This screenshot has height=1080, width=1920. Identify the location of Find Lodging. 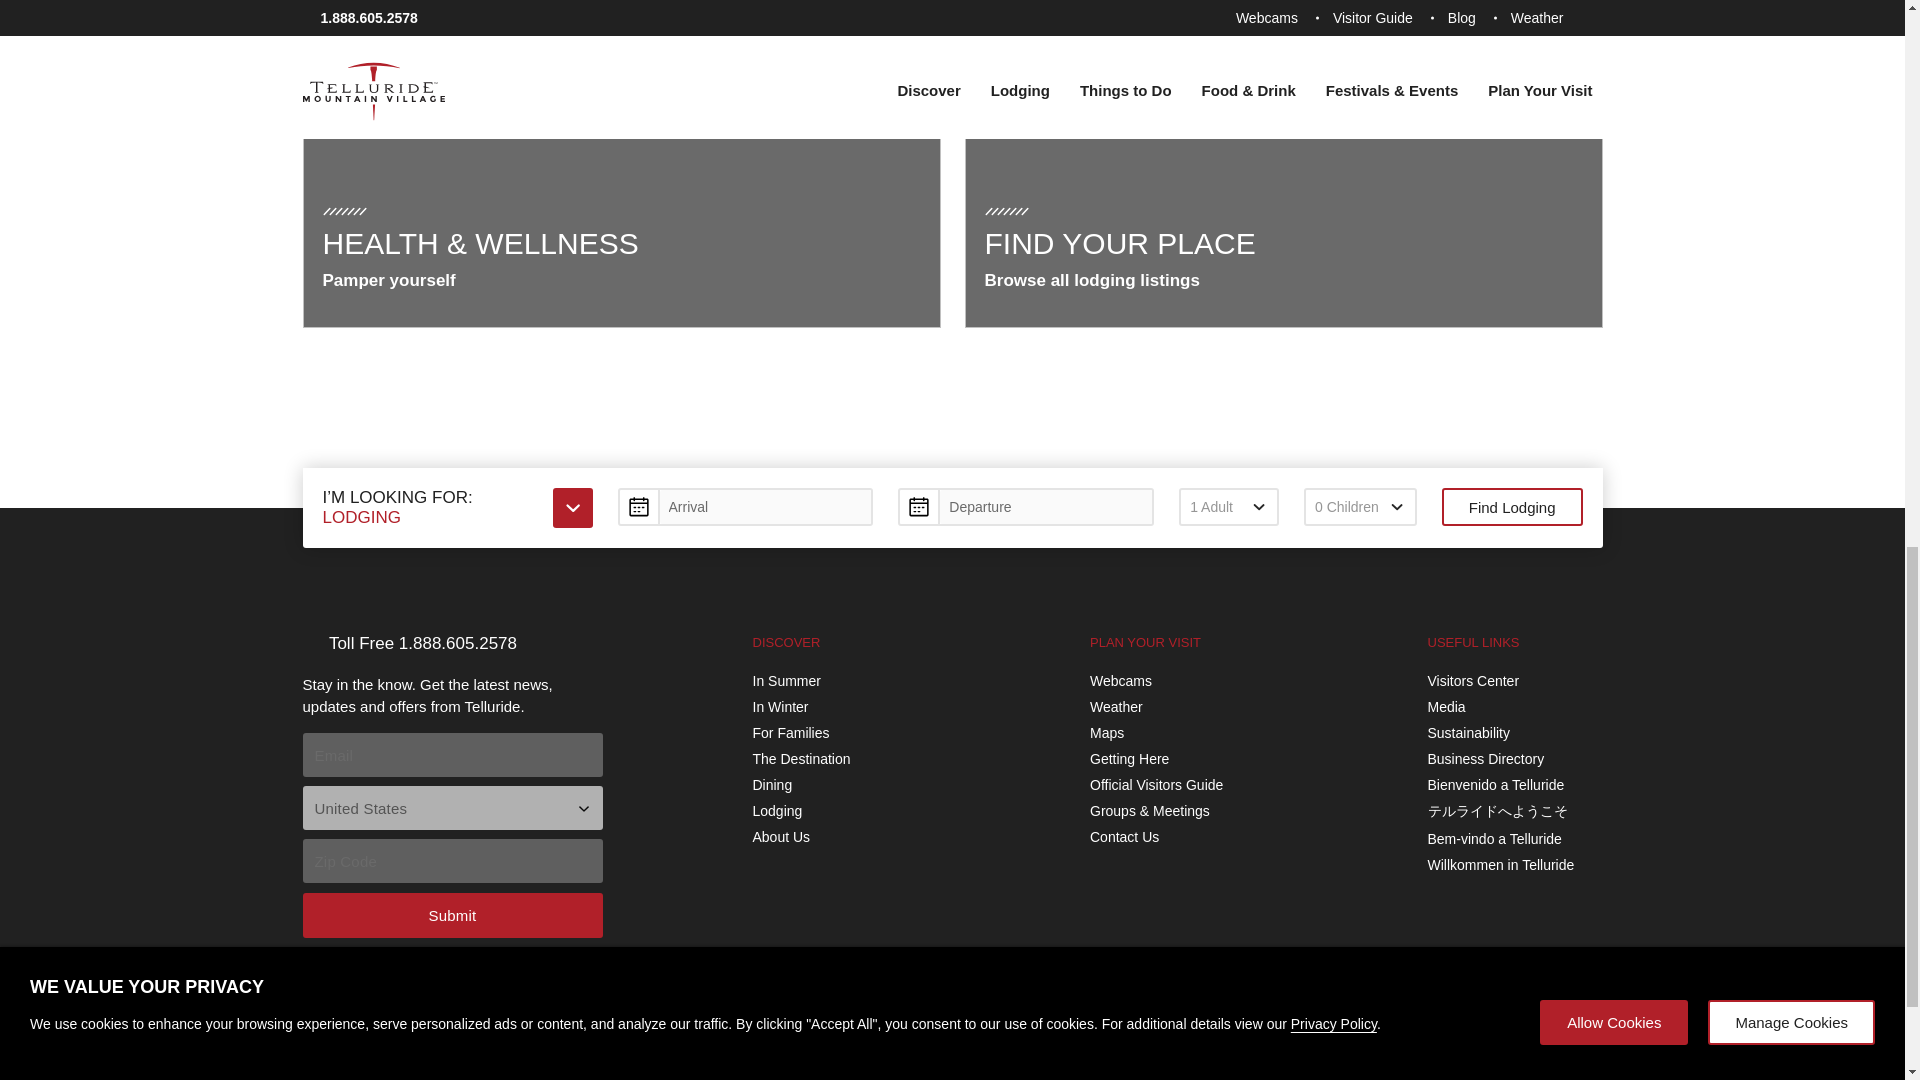
(1512, 506).